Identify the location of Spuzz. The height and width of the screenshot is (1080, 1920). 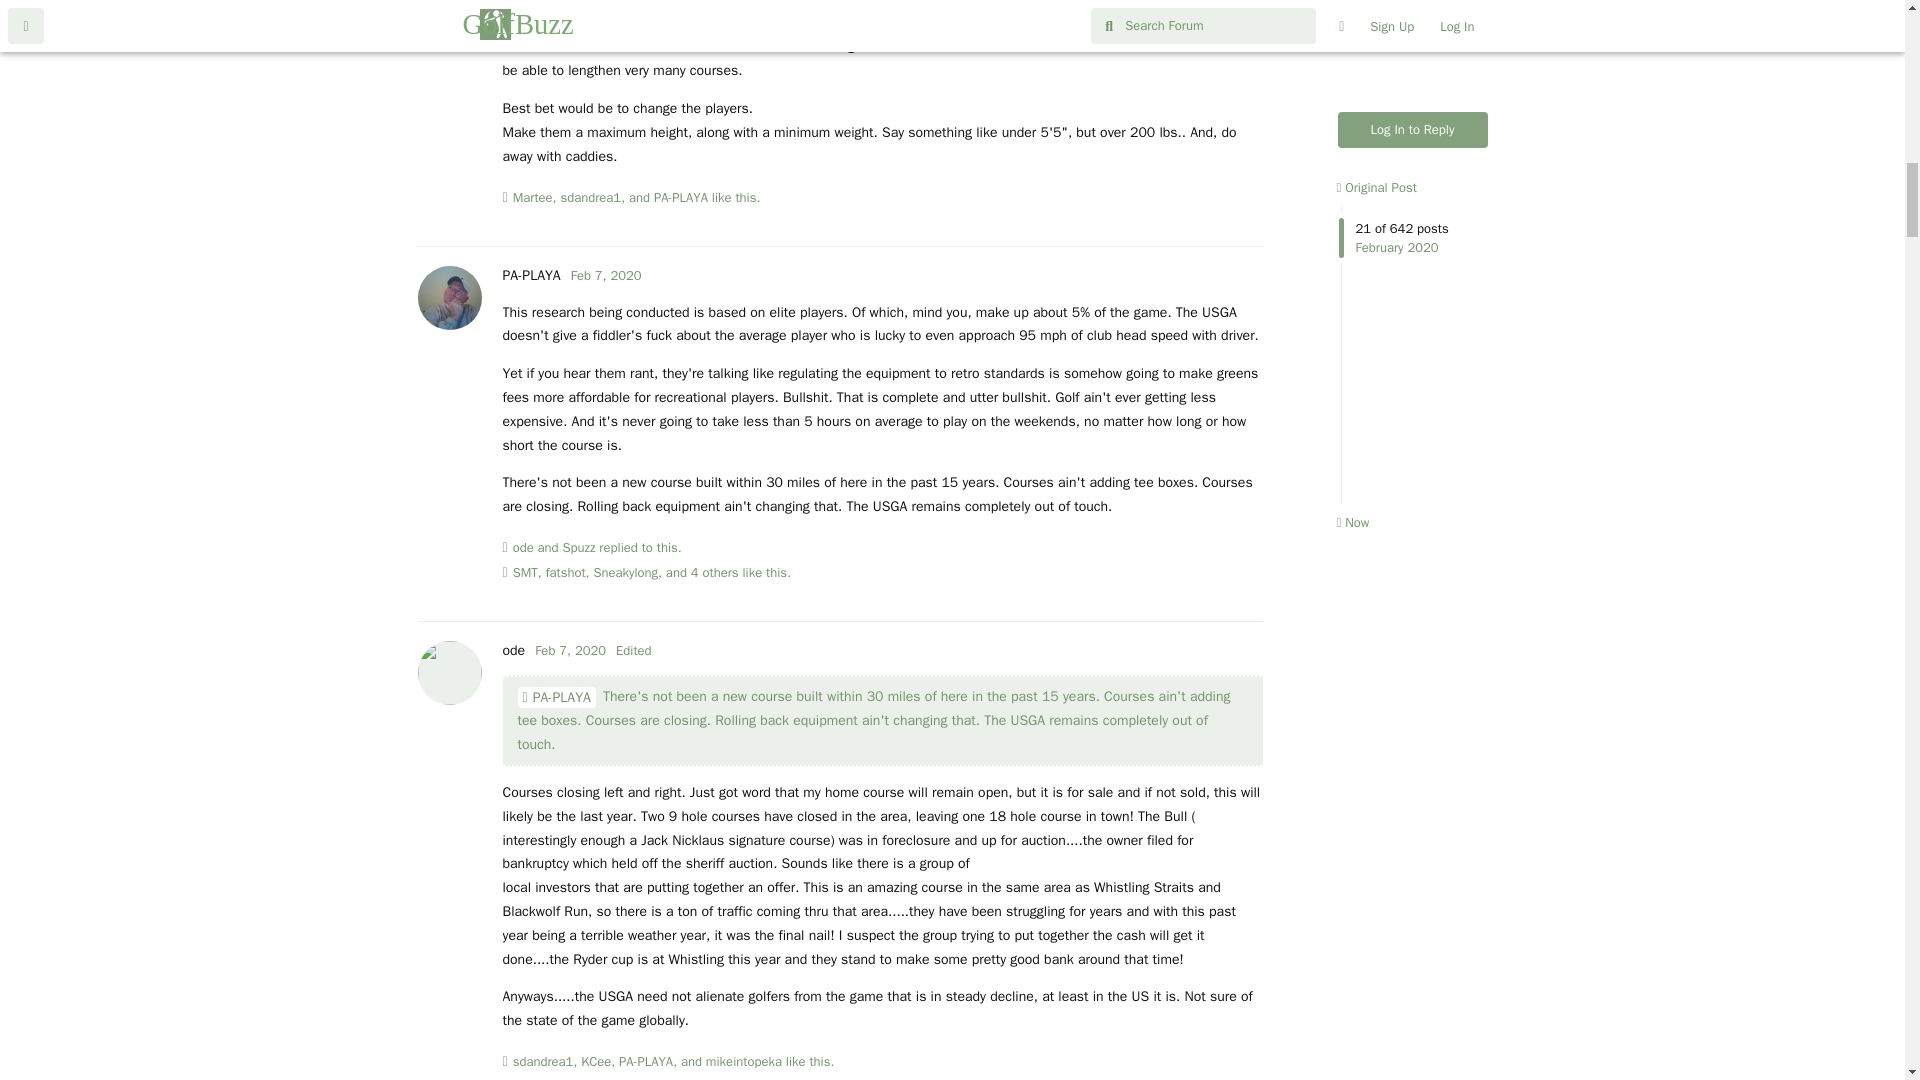
(578, 548).